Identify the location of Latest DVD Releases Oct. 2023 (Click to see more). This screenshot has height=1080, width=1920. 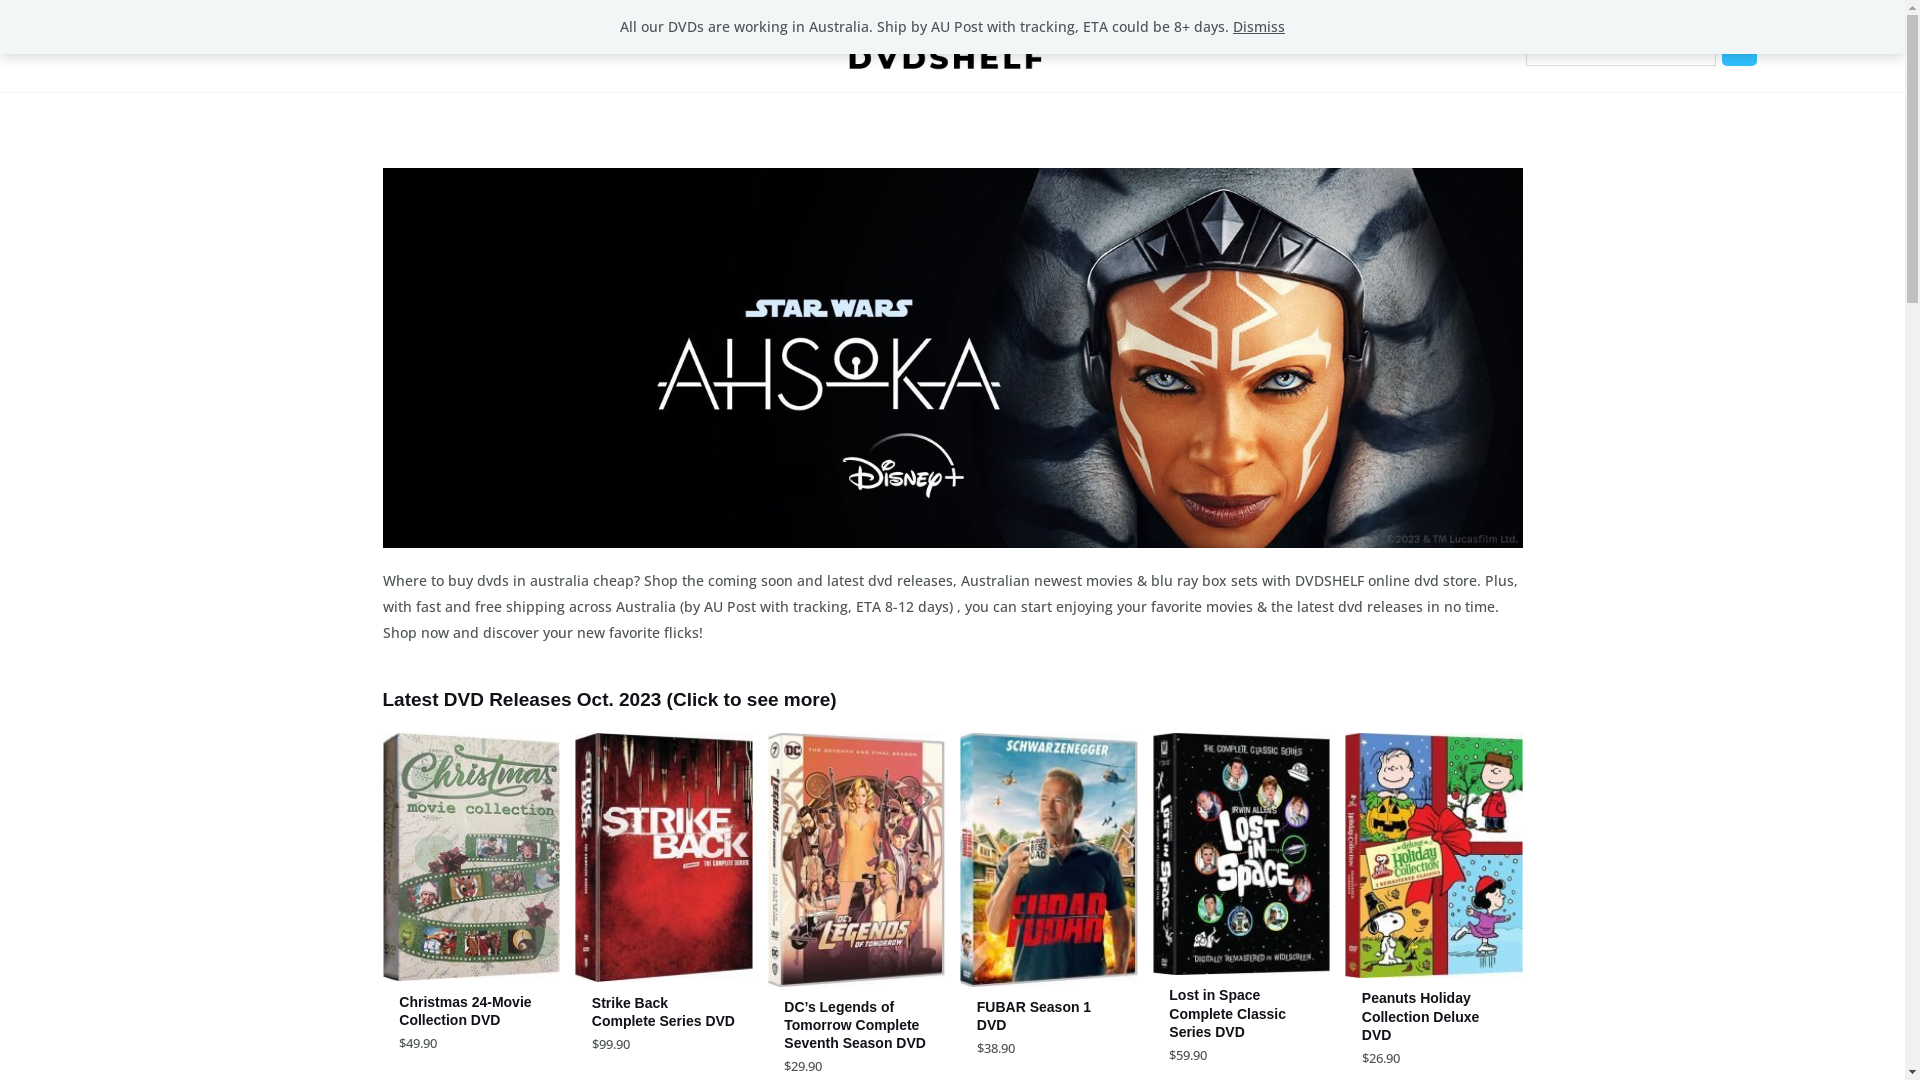
(609, 700).